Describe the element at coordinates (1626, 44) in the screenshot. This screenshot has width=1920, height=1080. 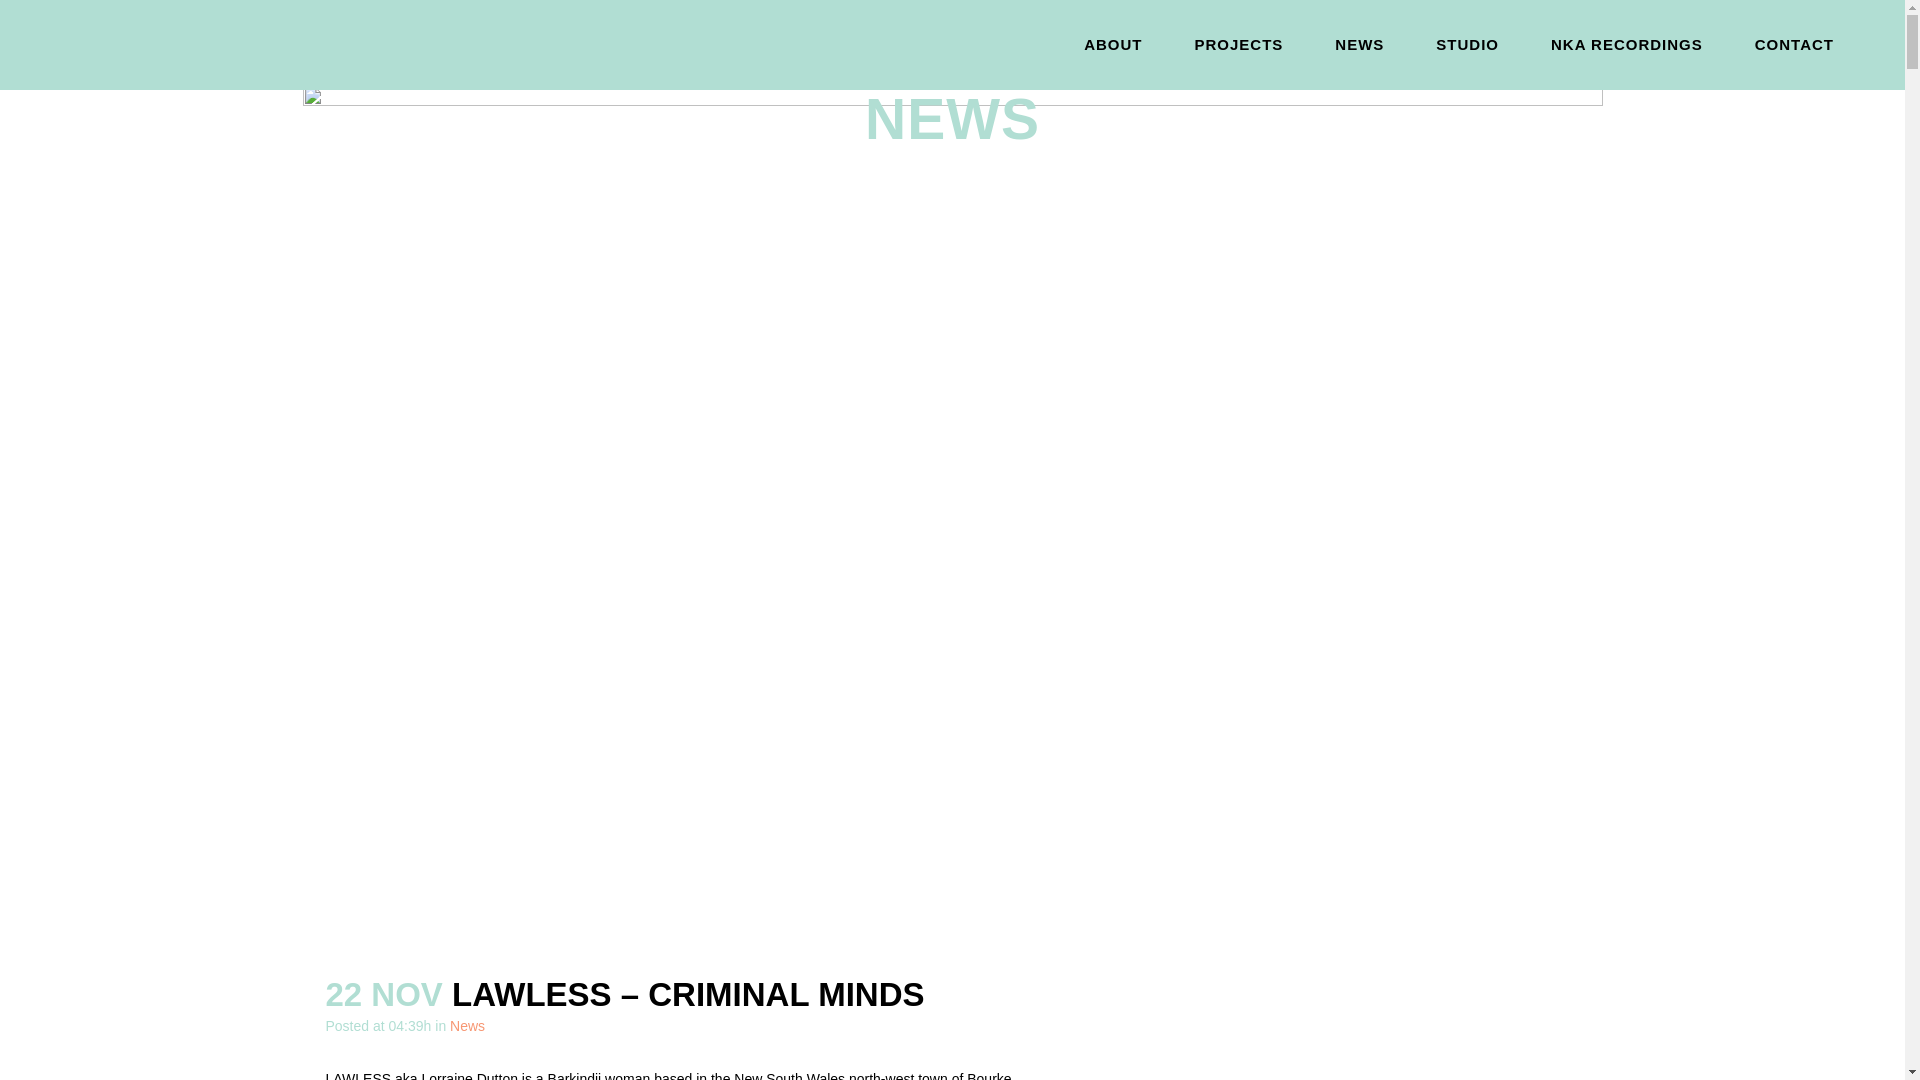
I see `NKA RECORDINGS` at that location.